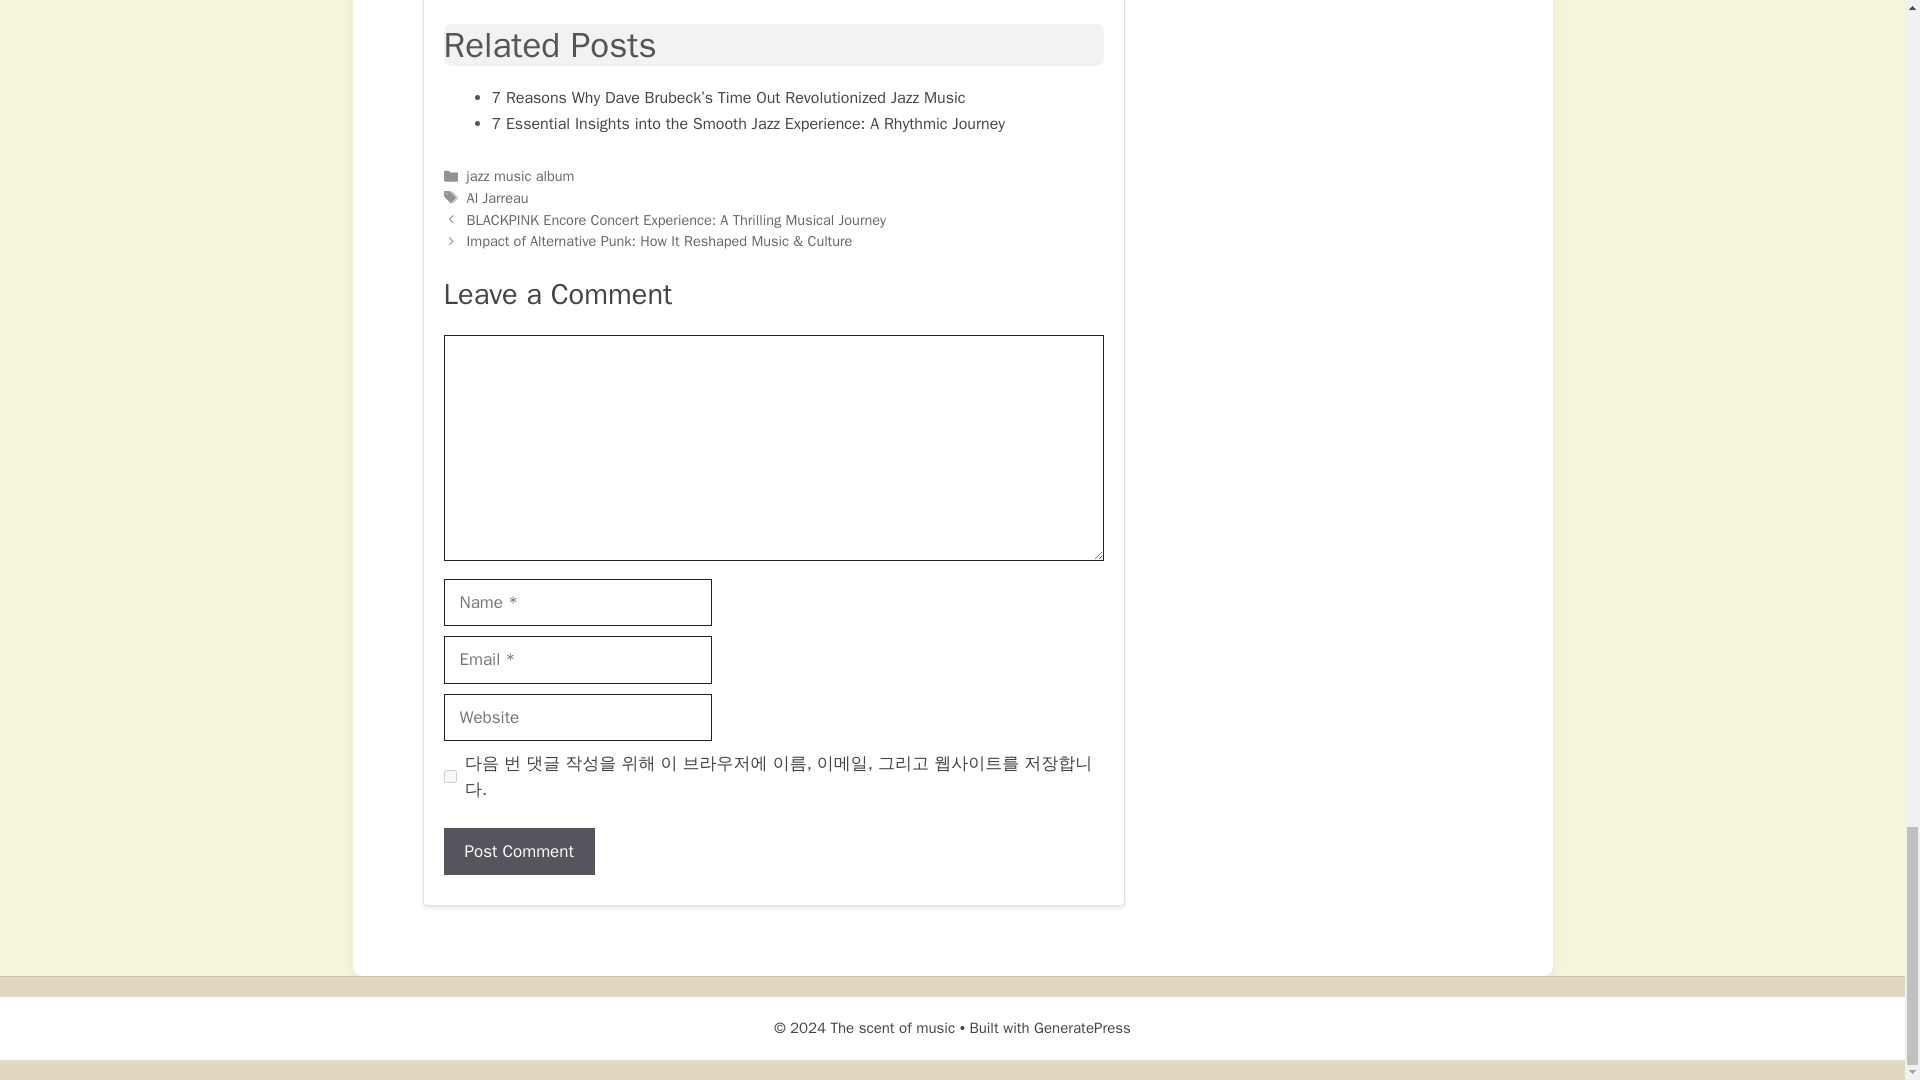 The height and width of the screenshot is (1080, 1920). Describe the element at coordinates (519, 852) in the screenshot. I see `Post Comment` at that location.